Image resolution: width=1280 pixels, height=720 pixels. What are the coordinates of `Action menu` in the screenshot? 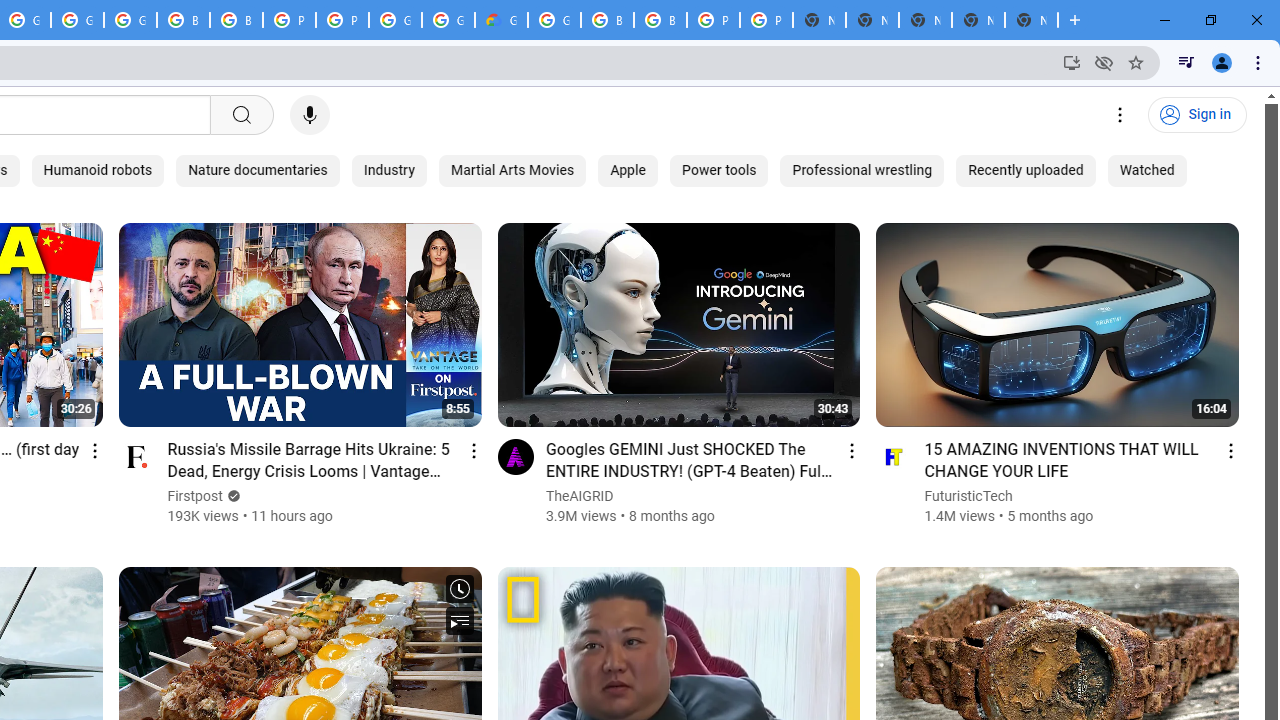 It's located at (1230, 450).